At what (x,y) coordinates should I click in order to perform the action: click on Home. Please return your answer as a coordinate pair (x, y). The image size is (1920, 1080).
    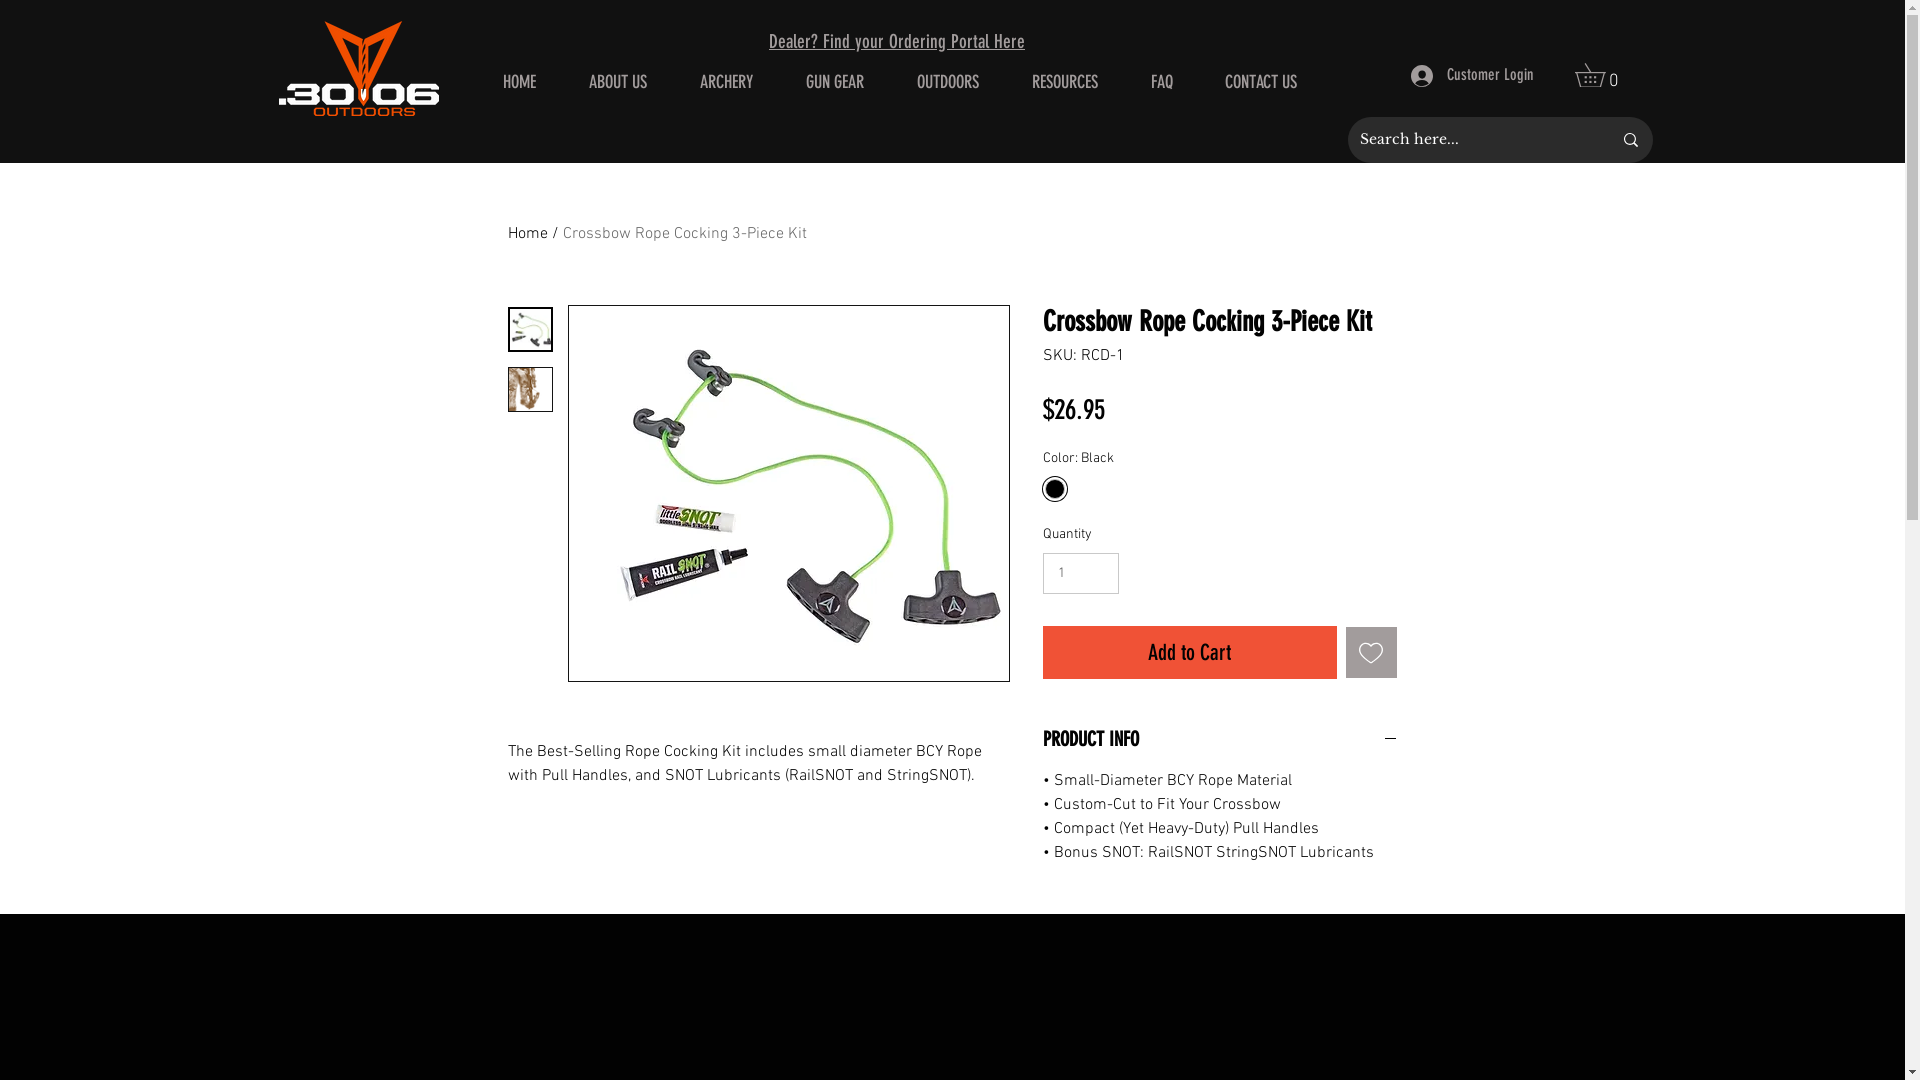
    Looking at the image, I should click on (528, 234).